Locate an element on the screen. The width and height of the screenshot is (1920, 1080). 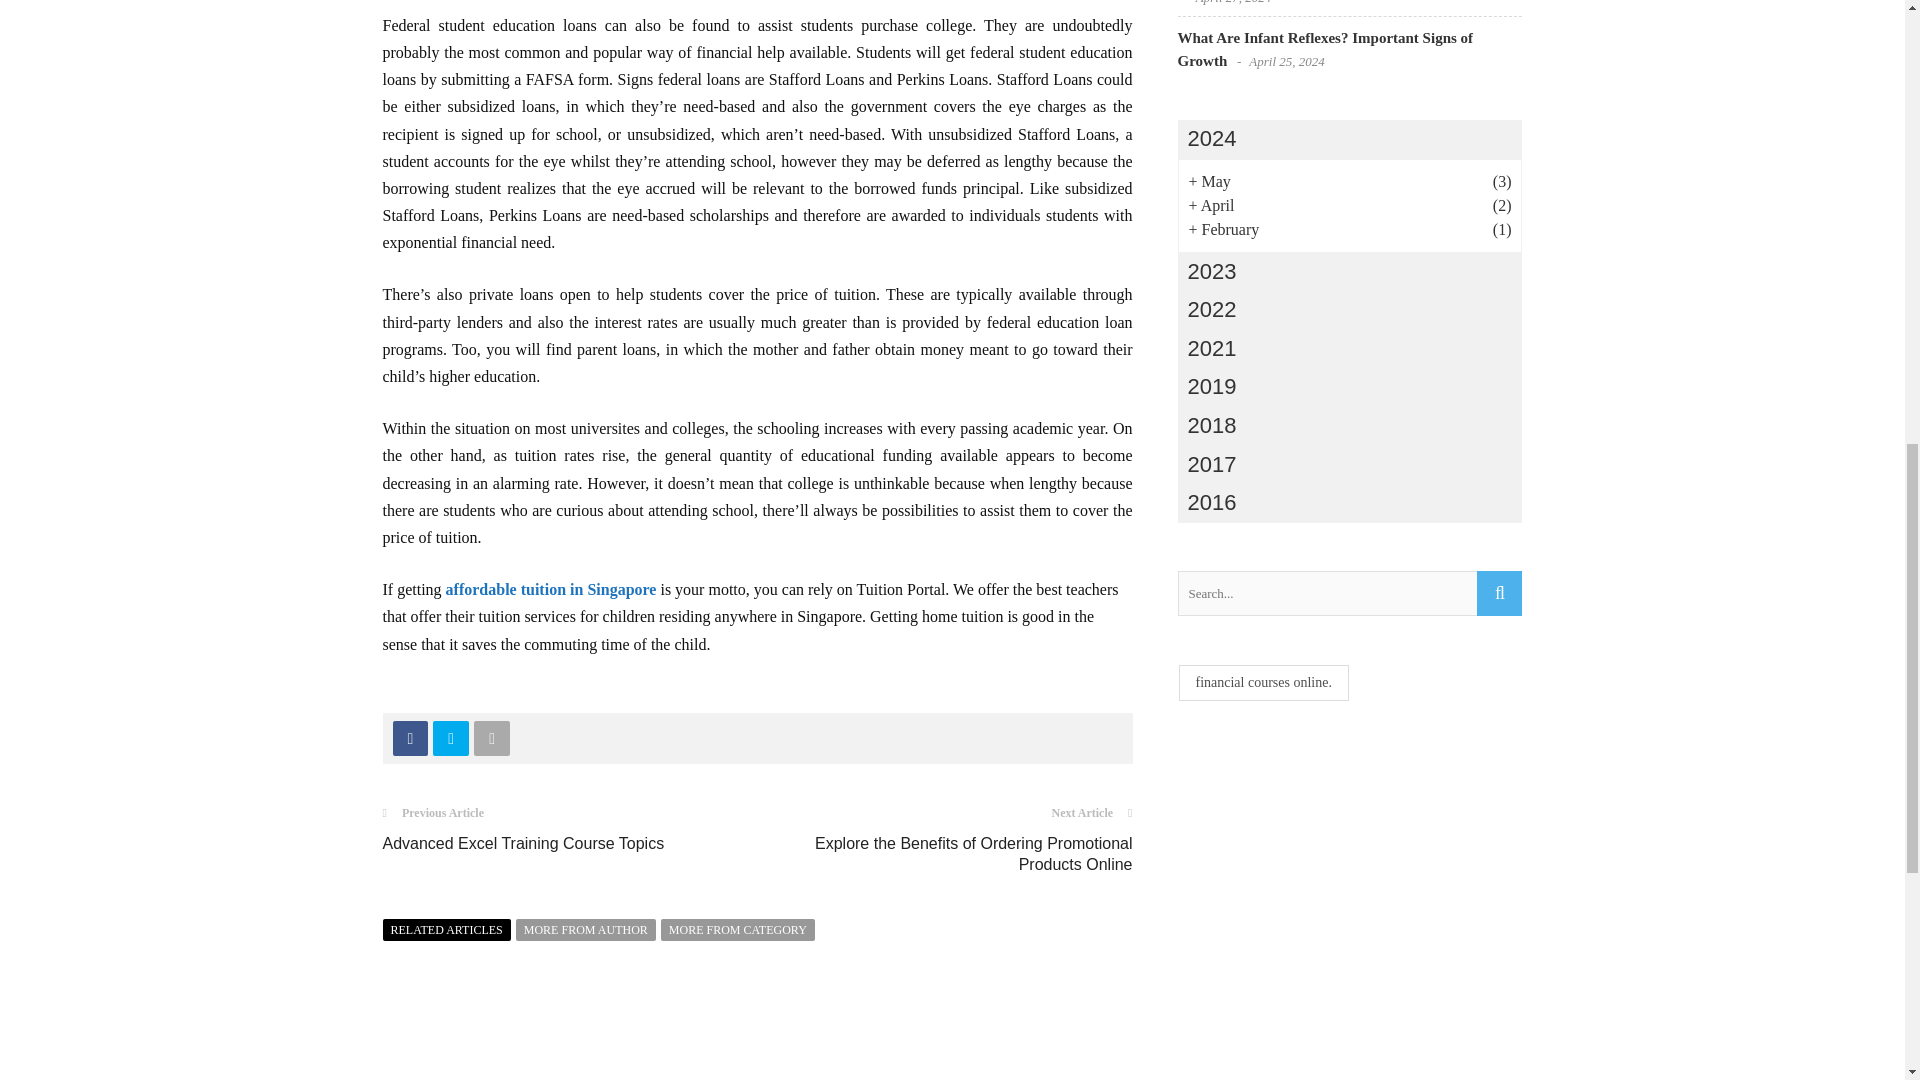
Twitter is located at coordinates (450, 738).